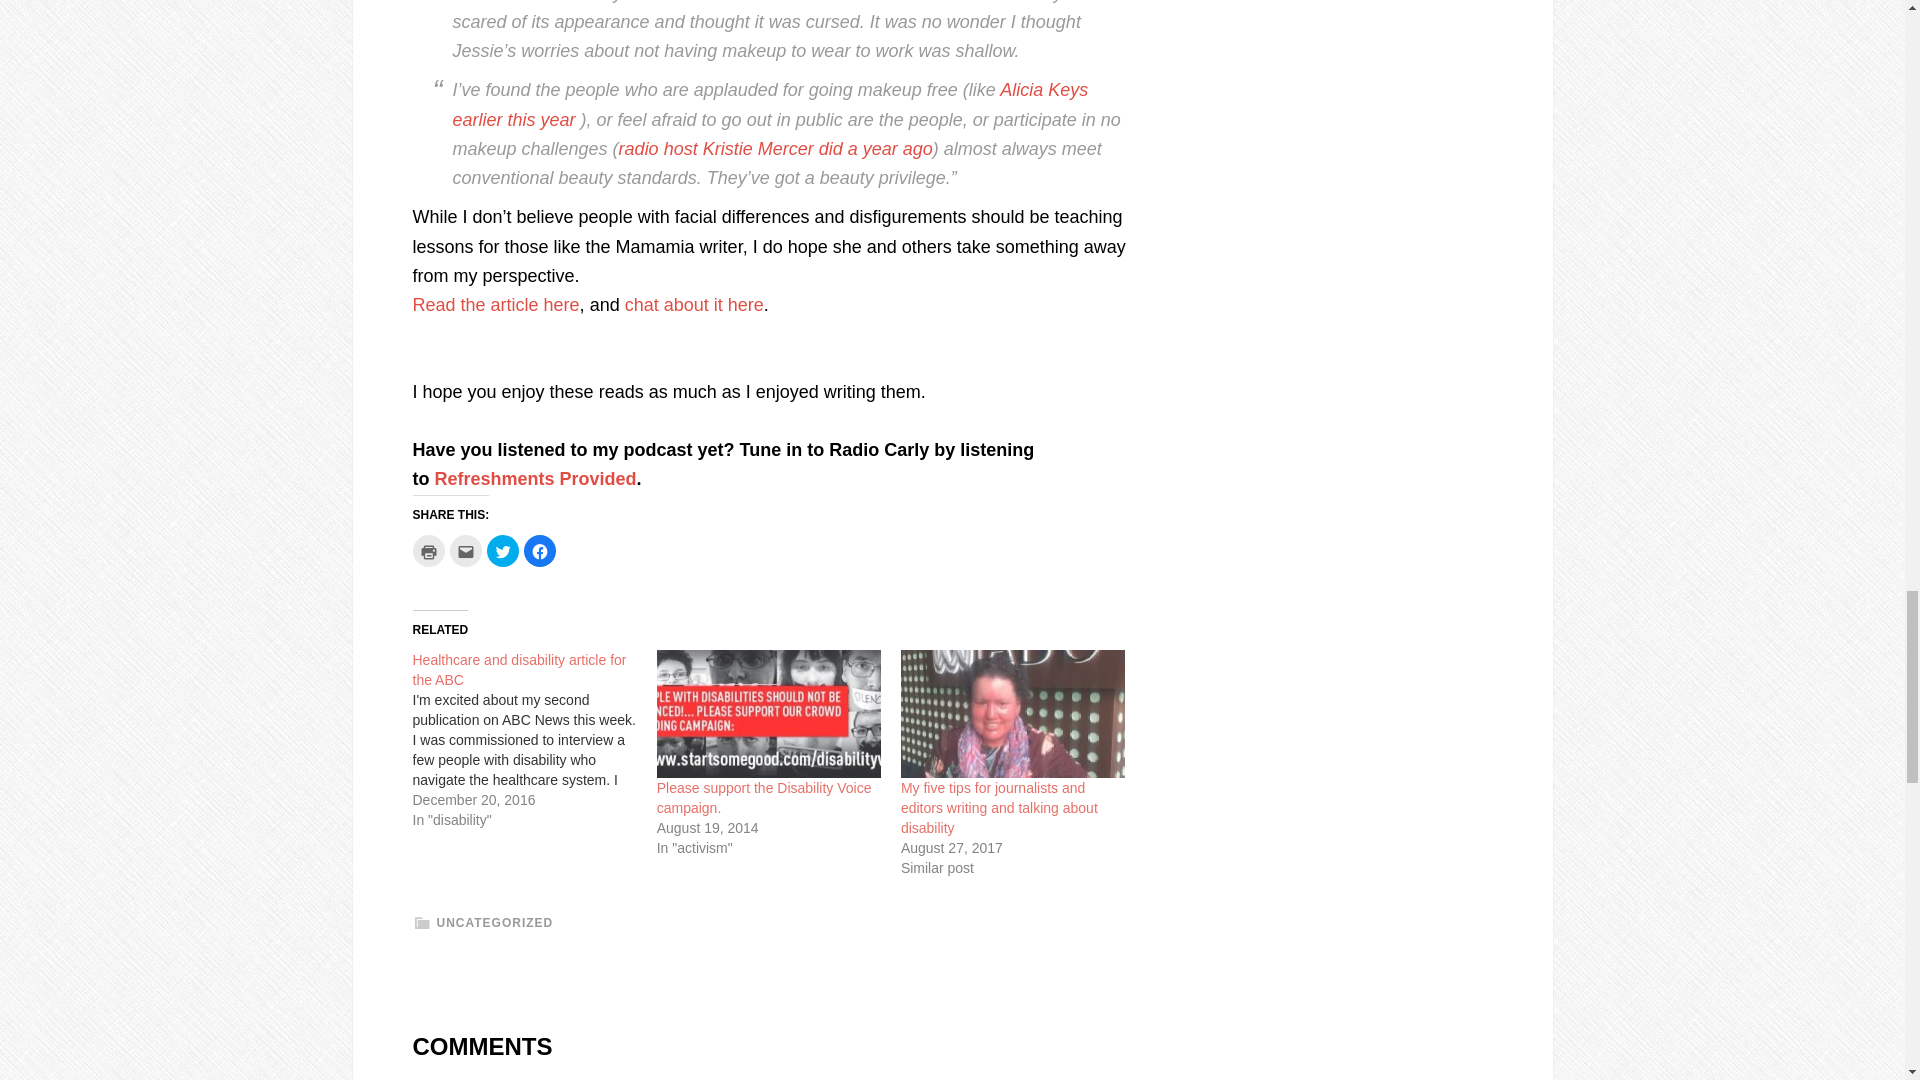 This screenshot has height=1080, width=1920. What do you see at coordinates (534, 740) in the screenshot?
I see `Healthcare and disability article for the ABC` at bounding box center [534, 740].